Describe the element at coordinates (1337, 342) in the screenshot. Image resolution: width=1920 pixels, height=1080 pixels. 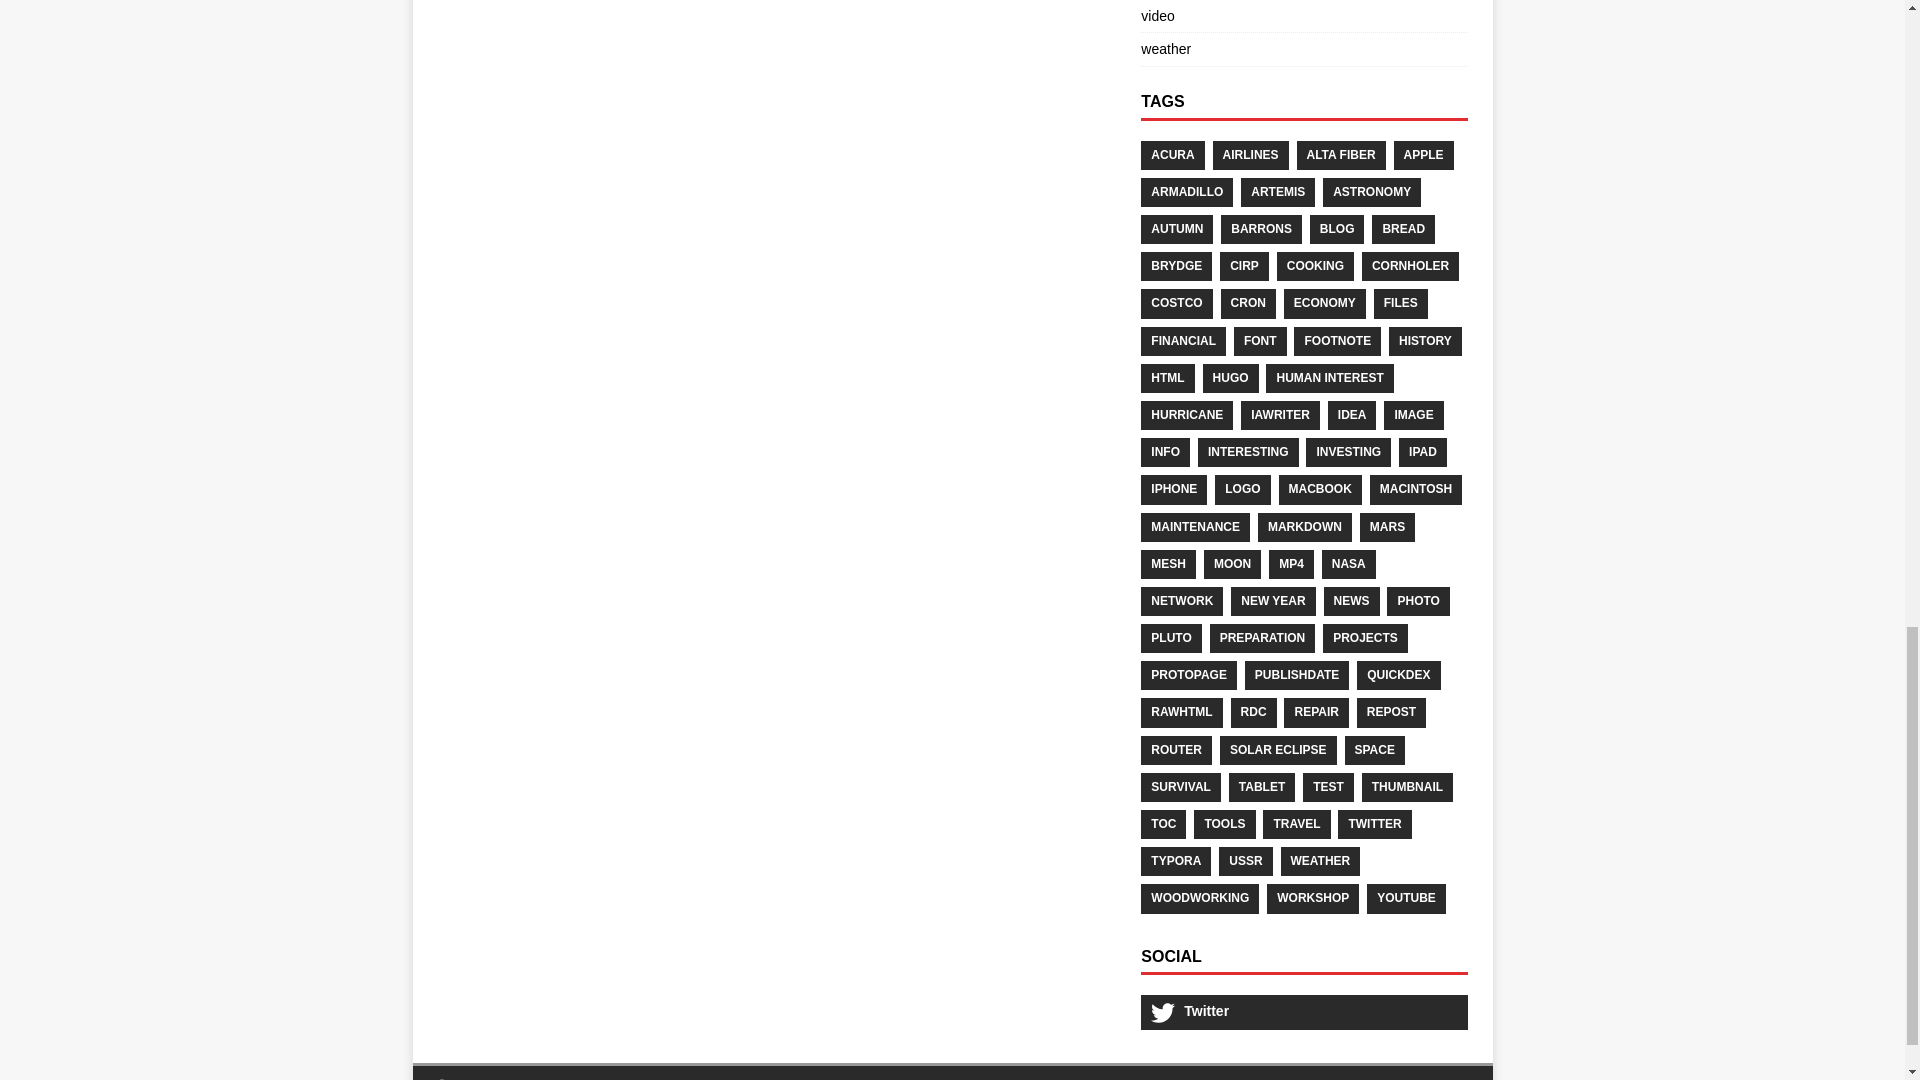
I see `footnote` at that location.